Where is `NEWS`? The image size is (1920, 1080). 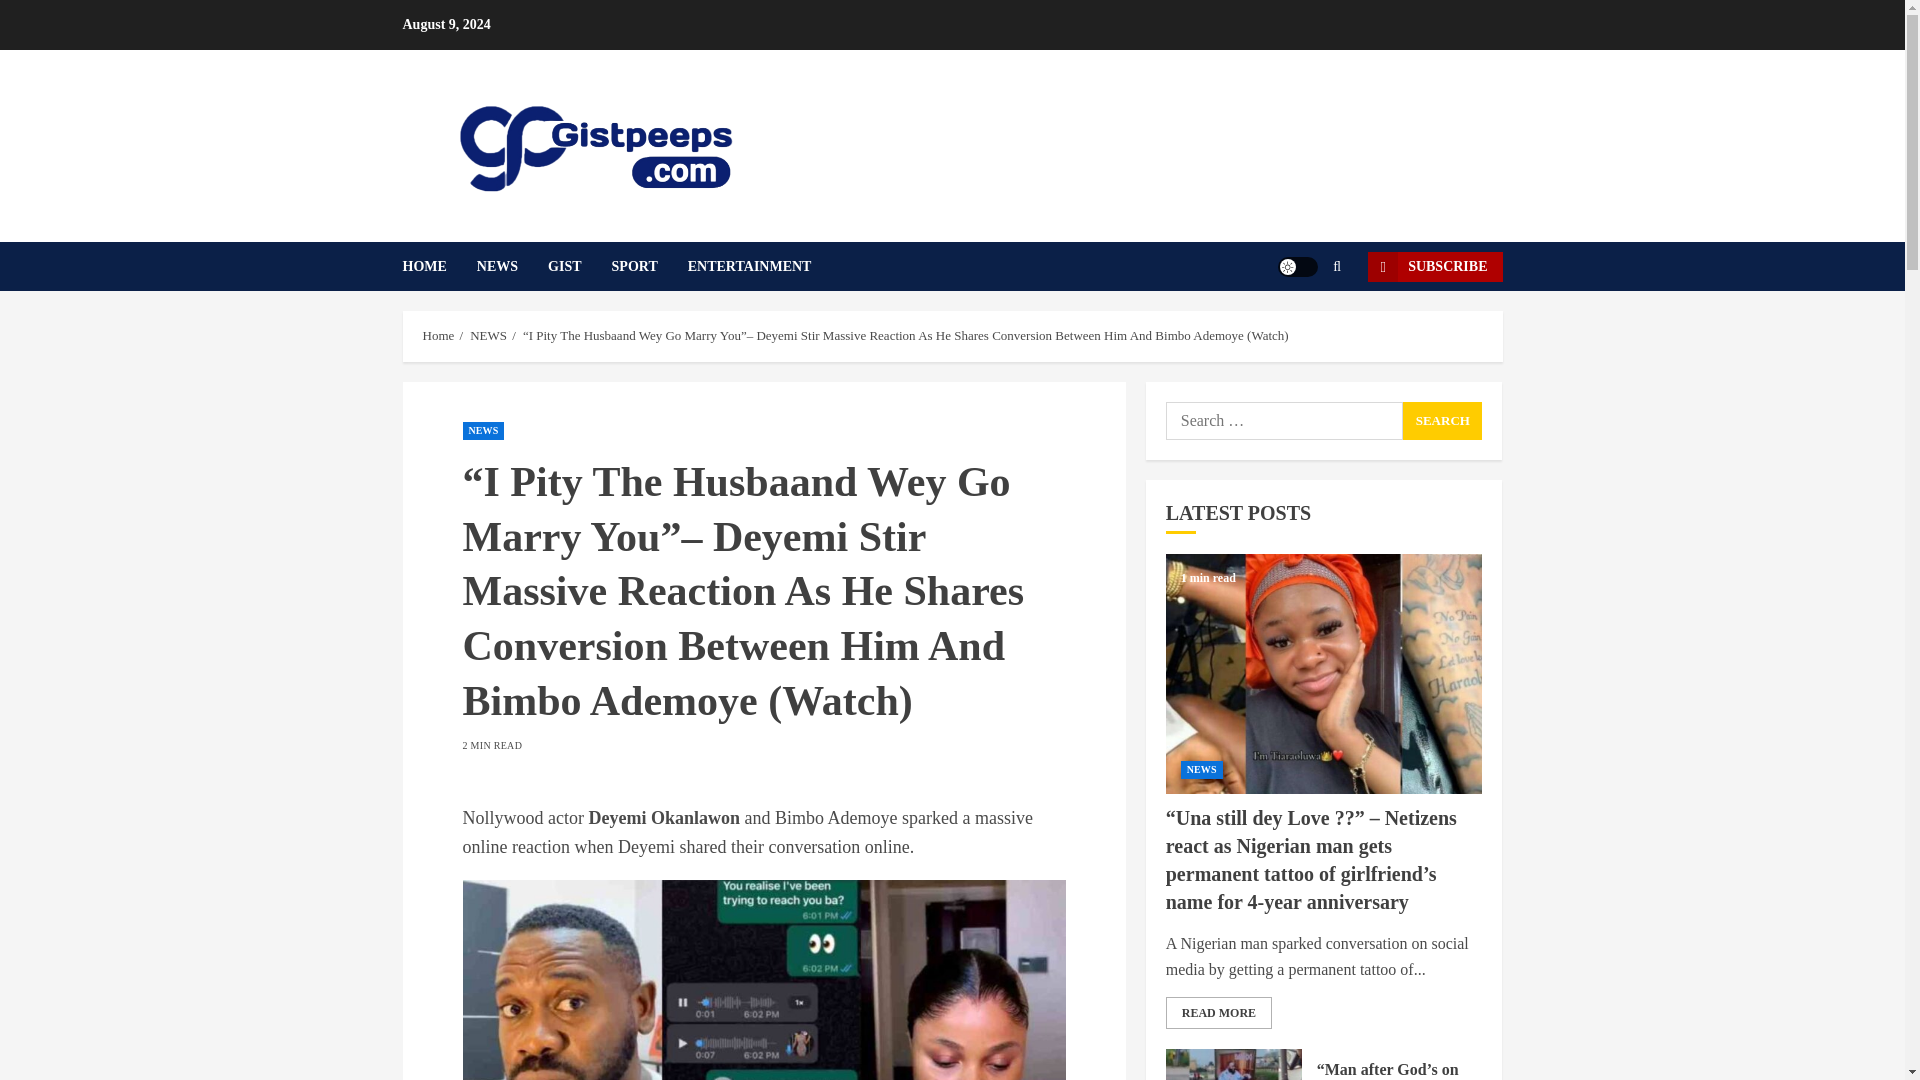 NEWS is located at coordinates (512, 266).